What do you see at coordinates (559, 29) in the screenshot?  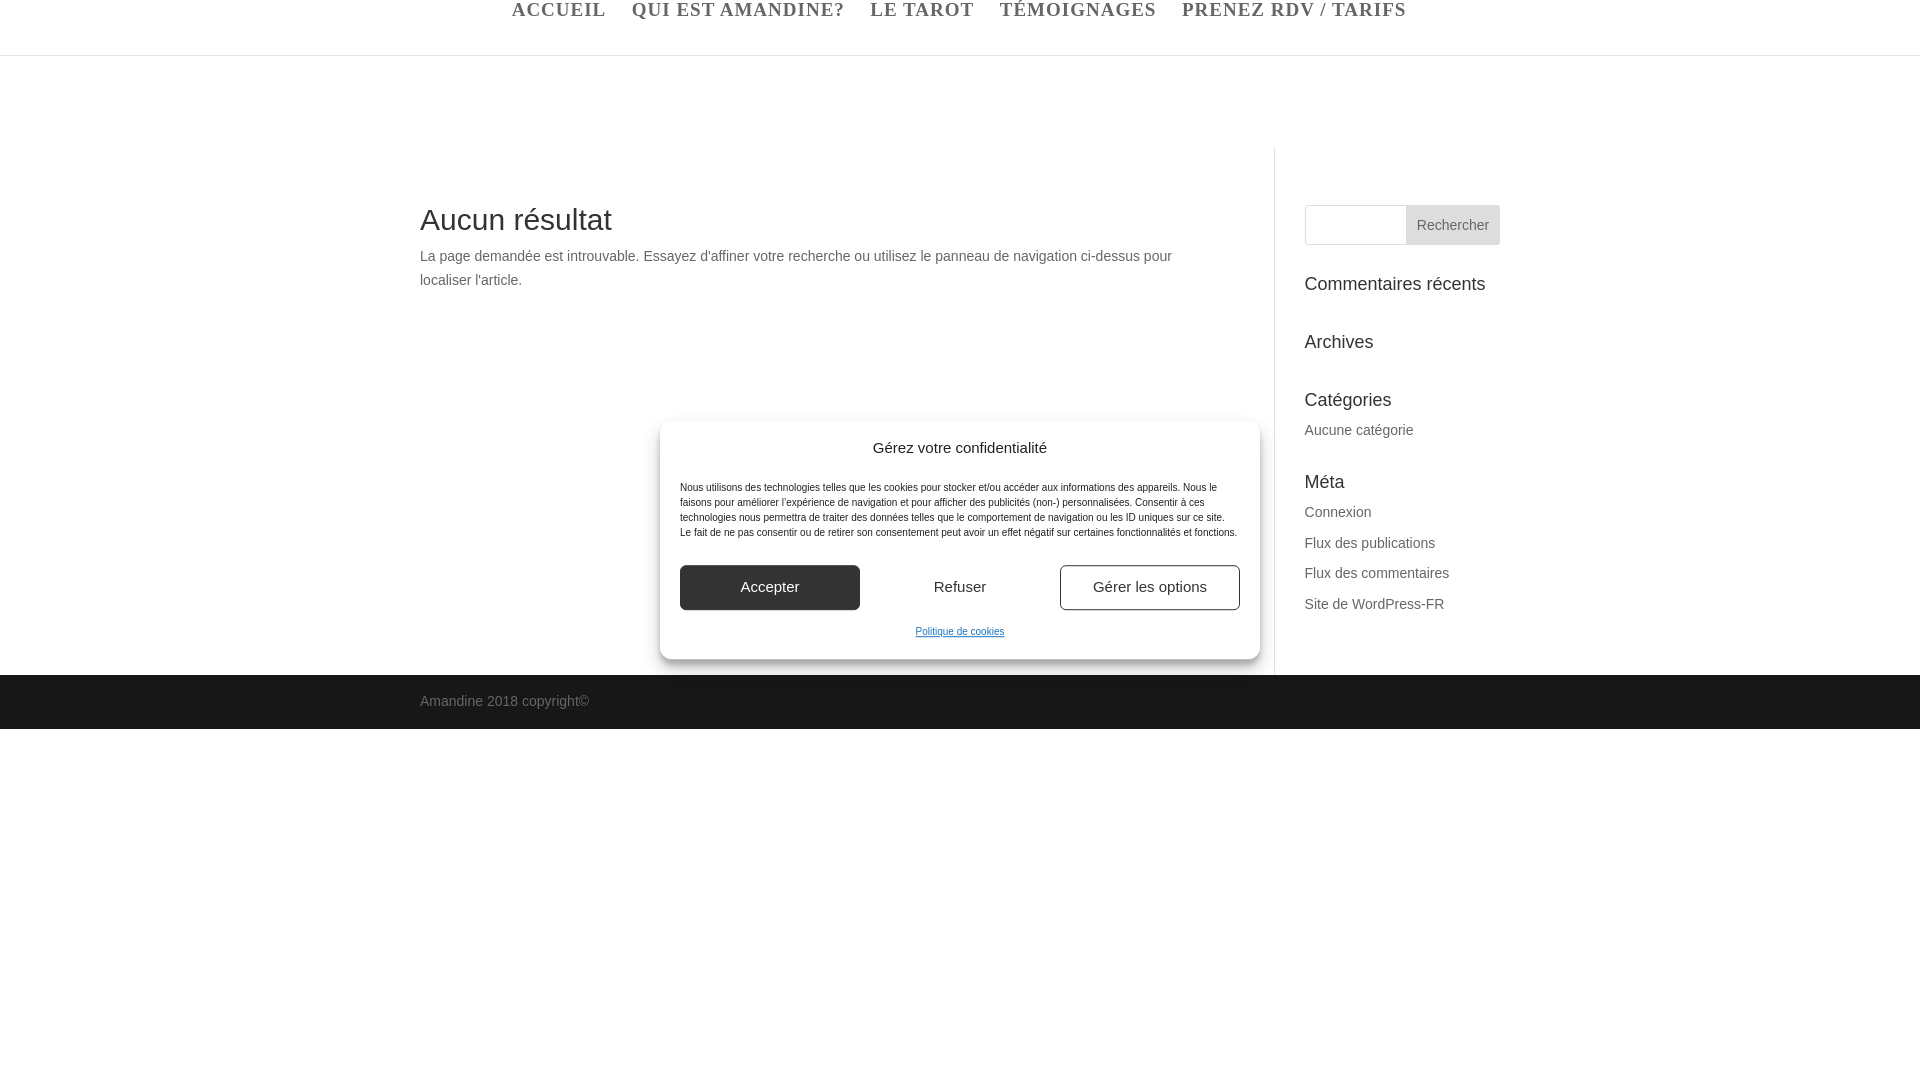 I see `ACCUEIL` at bounding box center [559, 29].